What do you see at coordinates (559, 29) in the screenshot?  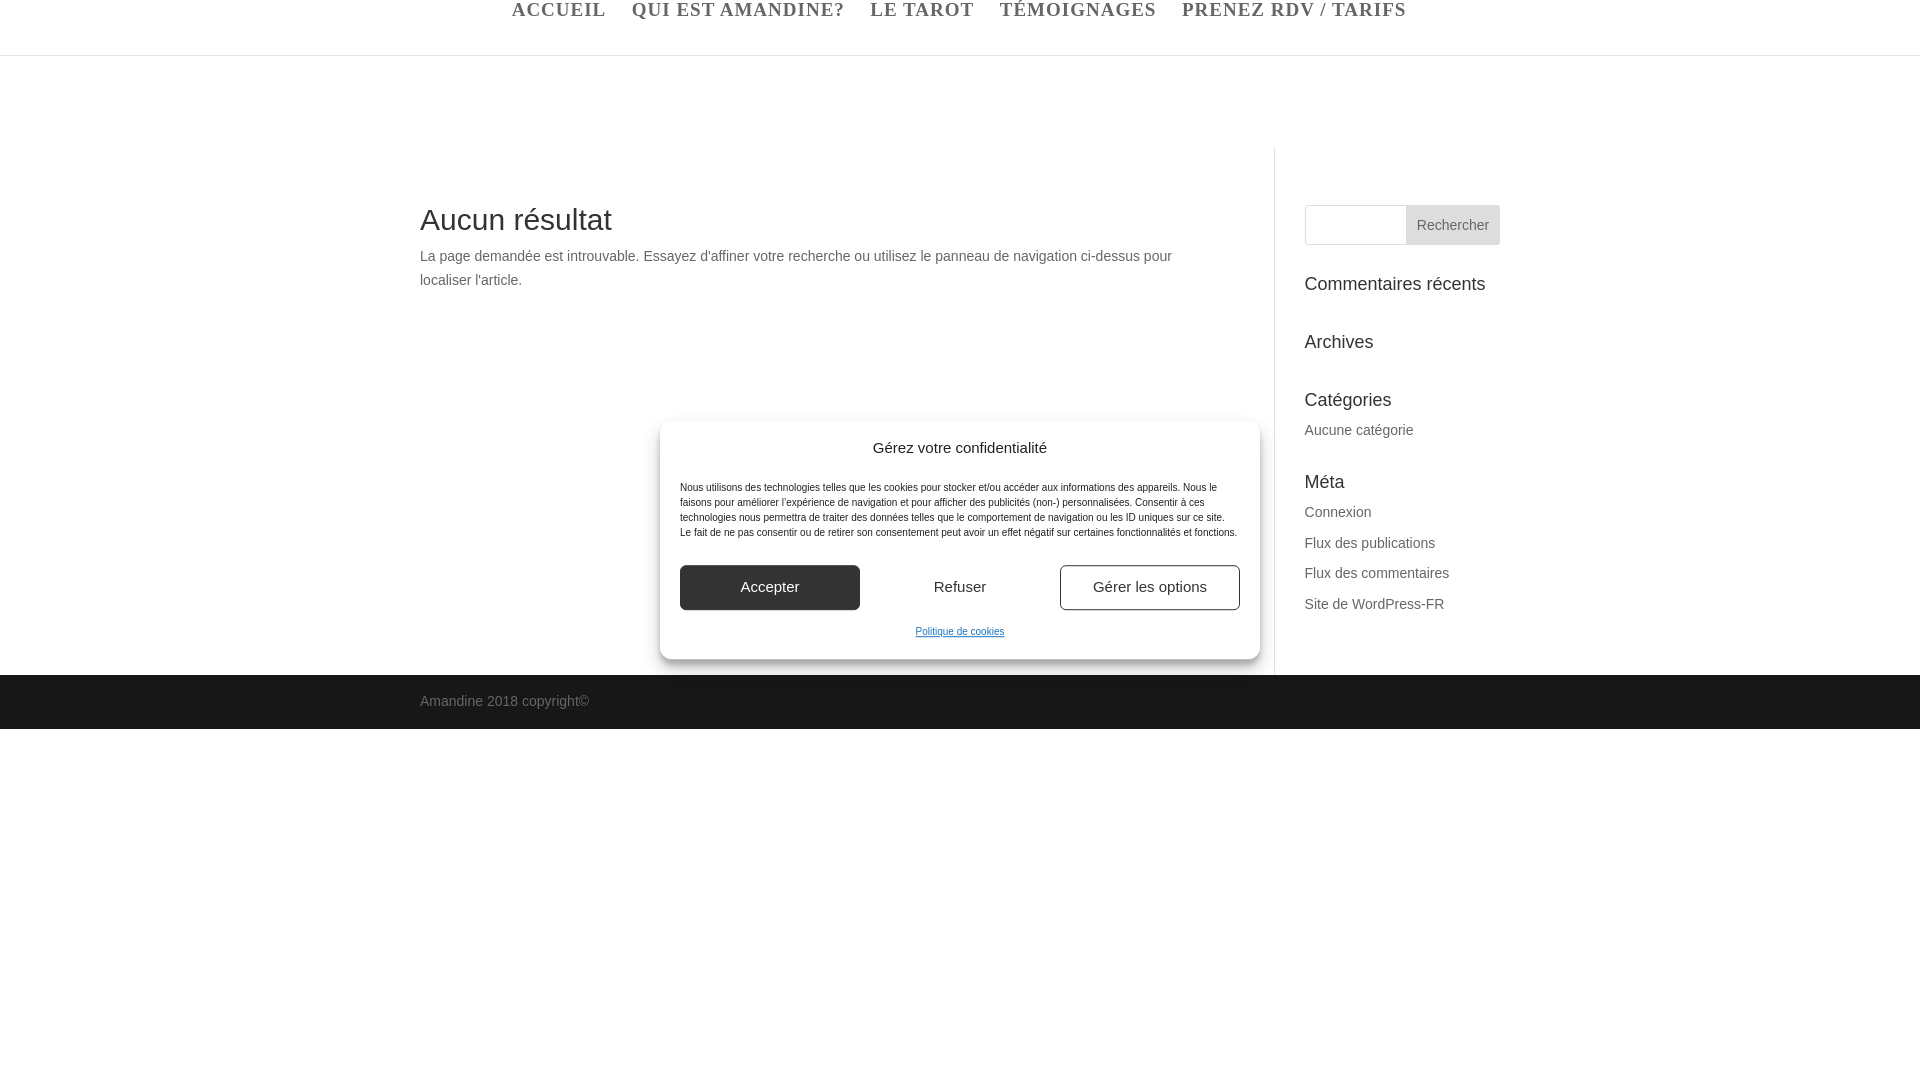 I see `ACCUEIL` at bounding box center [559, 29].